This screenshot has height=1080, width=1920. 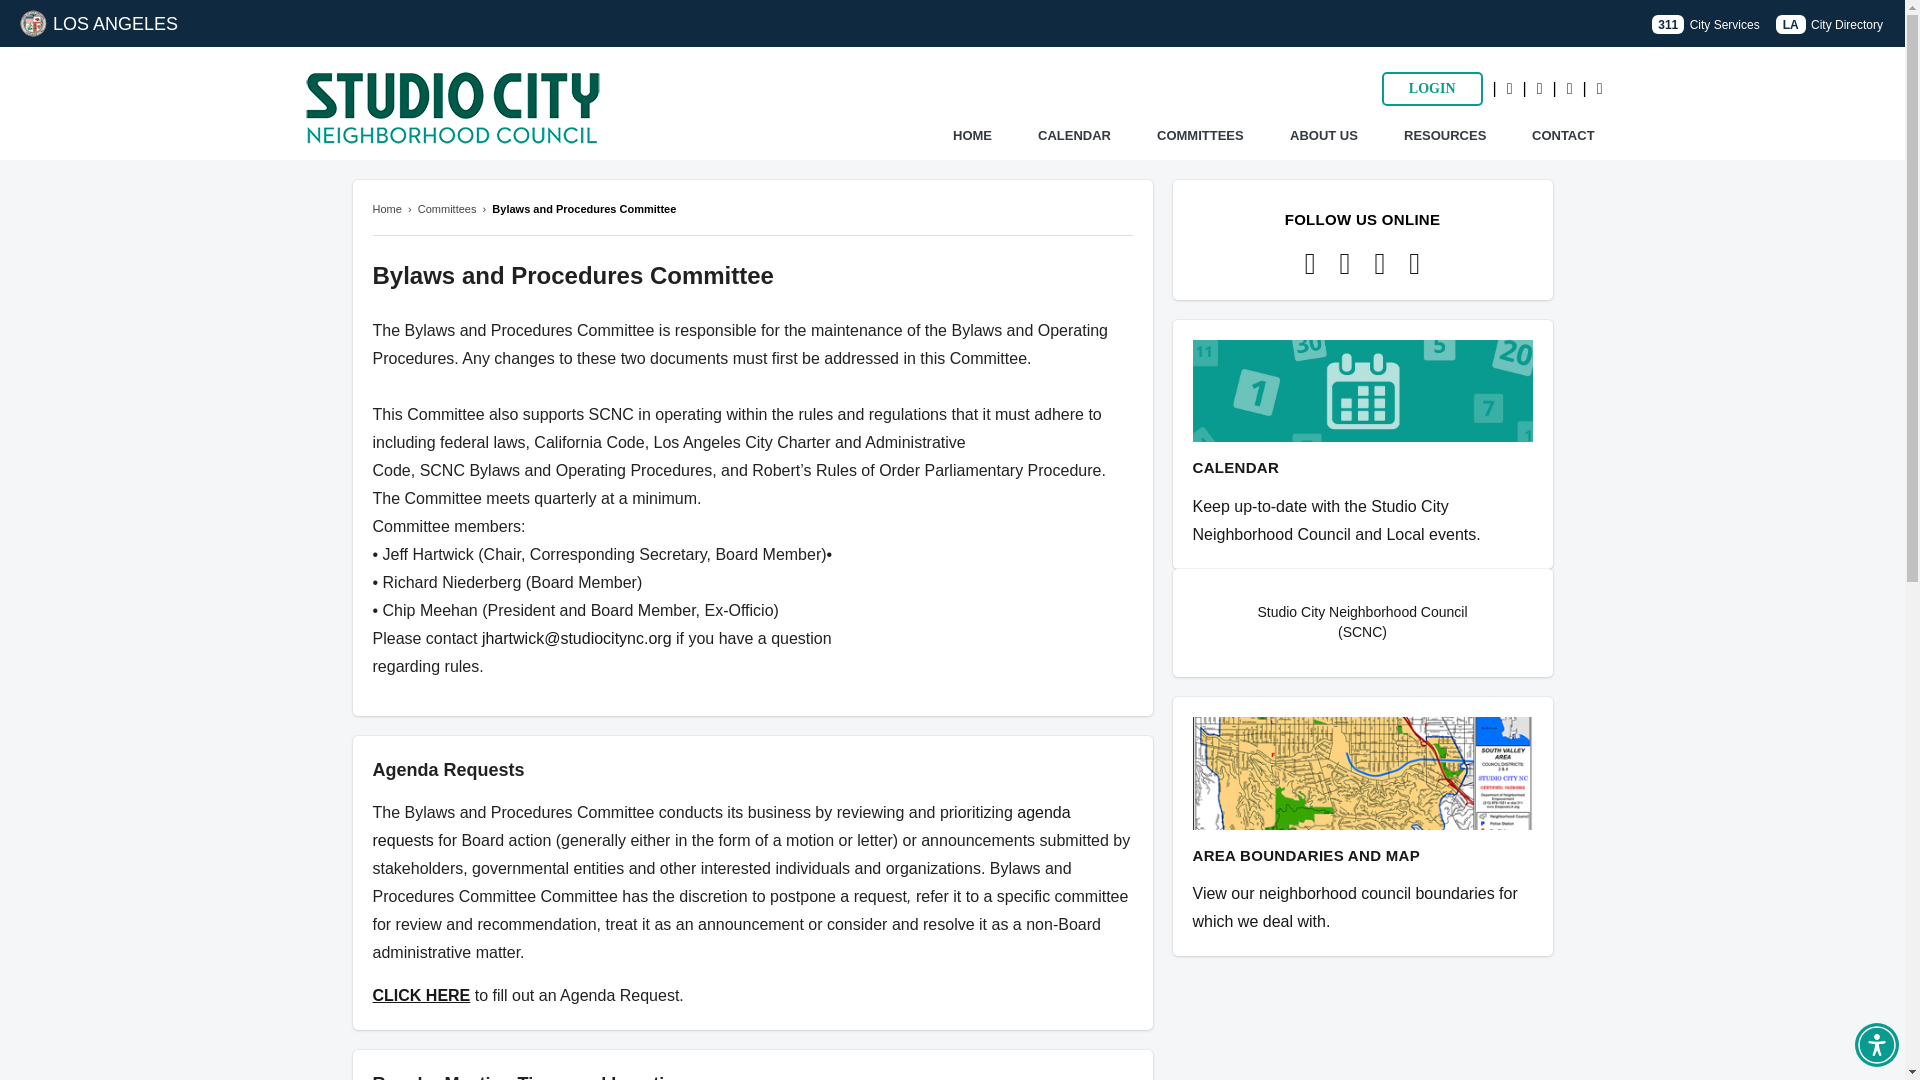 I want to click on agenda requests, so click(x=720, y=826).